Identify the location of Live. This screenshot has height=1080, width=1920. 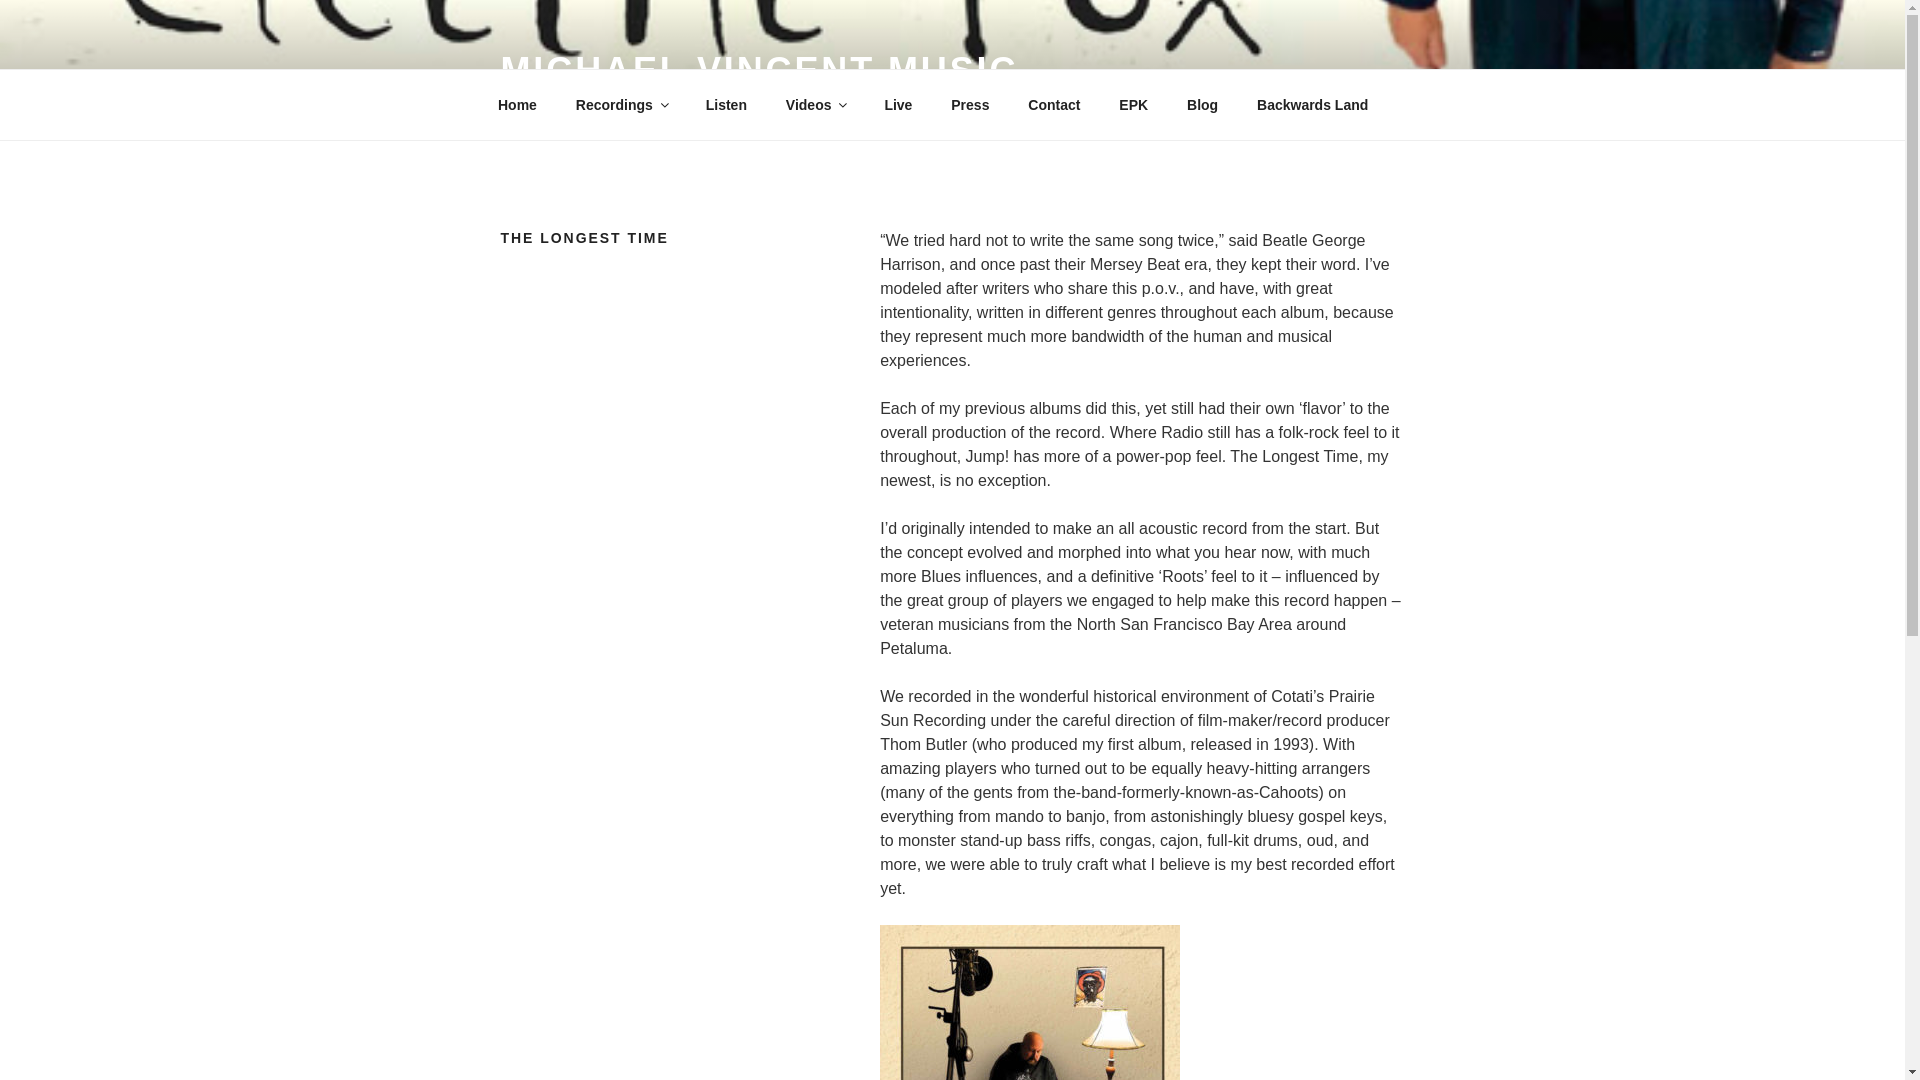
(898, 104).